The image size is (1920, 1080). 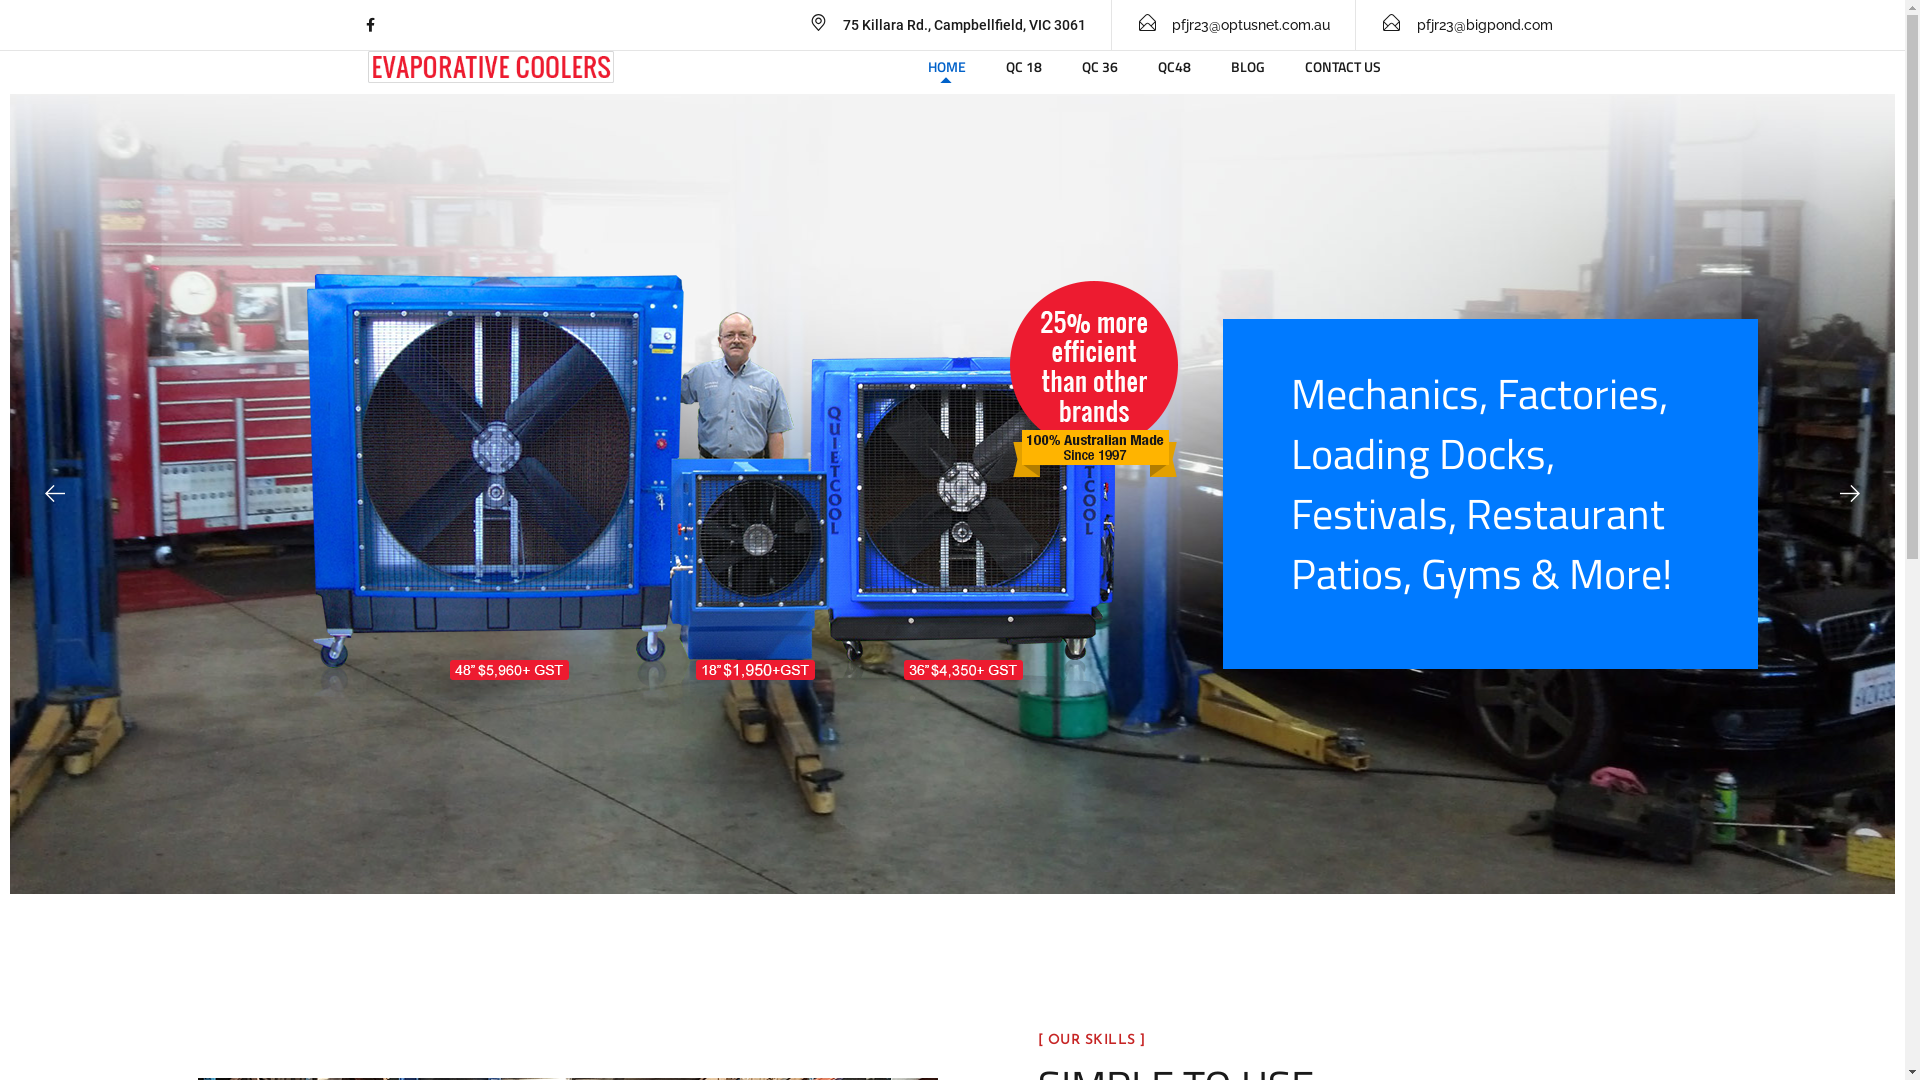 What do you see at coordinates (1466, 25) in the screenshot?
I see `pfjr23@bigpond.com` at bounding box center [1466, 25].